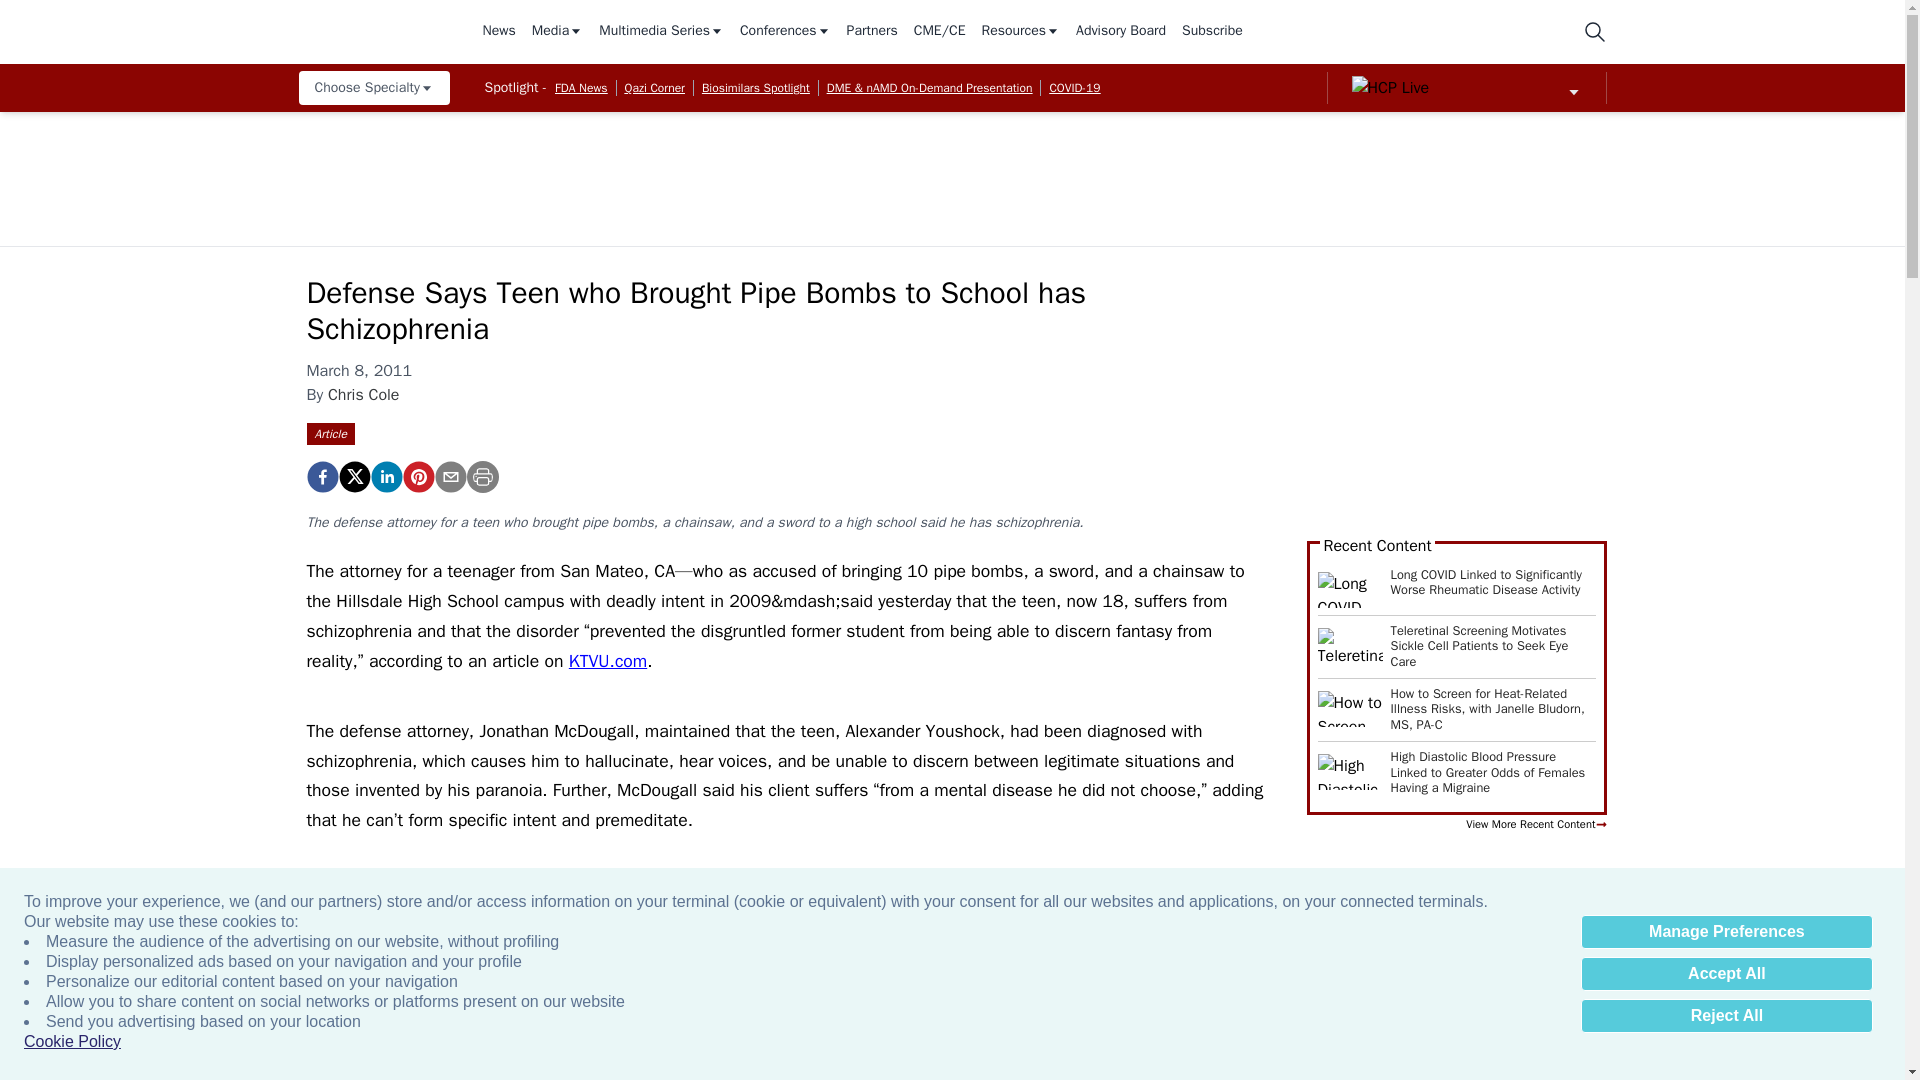 The width and height of the screenshot is (1920, 1080). I want to click on Manage Preferences, so click(1726, 932).